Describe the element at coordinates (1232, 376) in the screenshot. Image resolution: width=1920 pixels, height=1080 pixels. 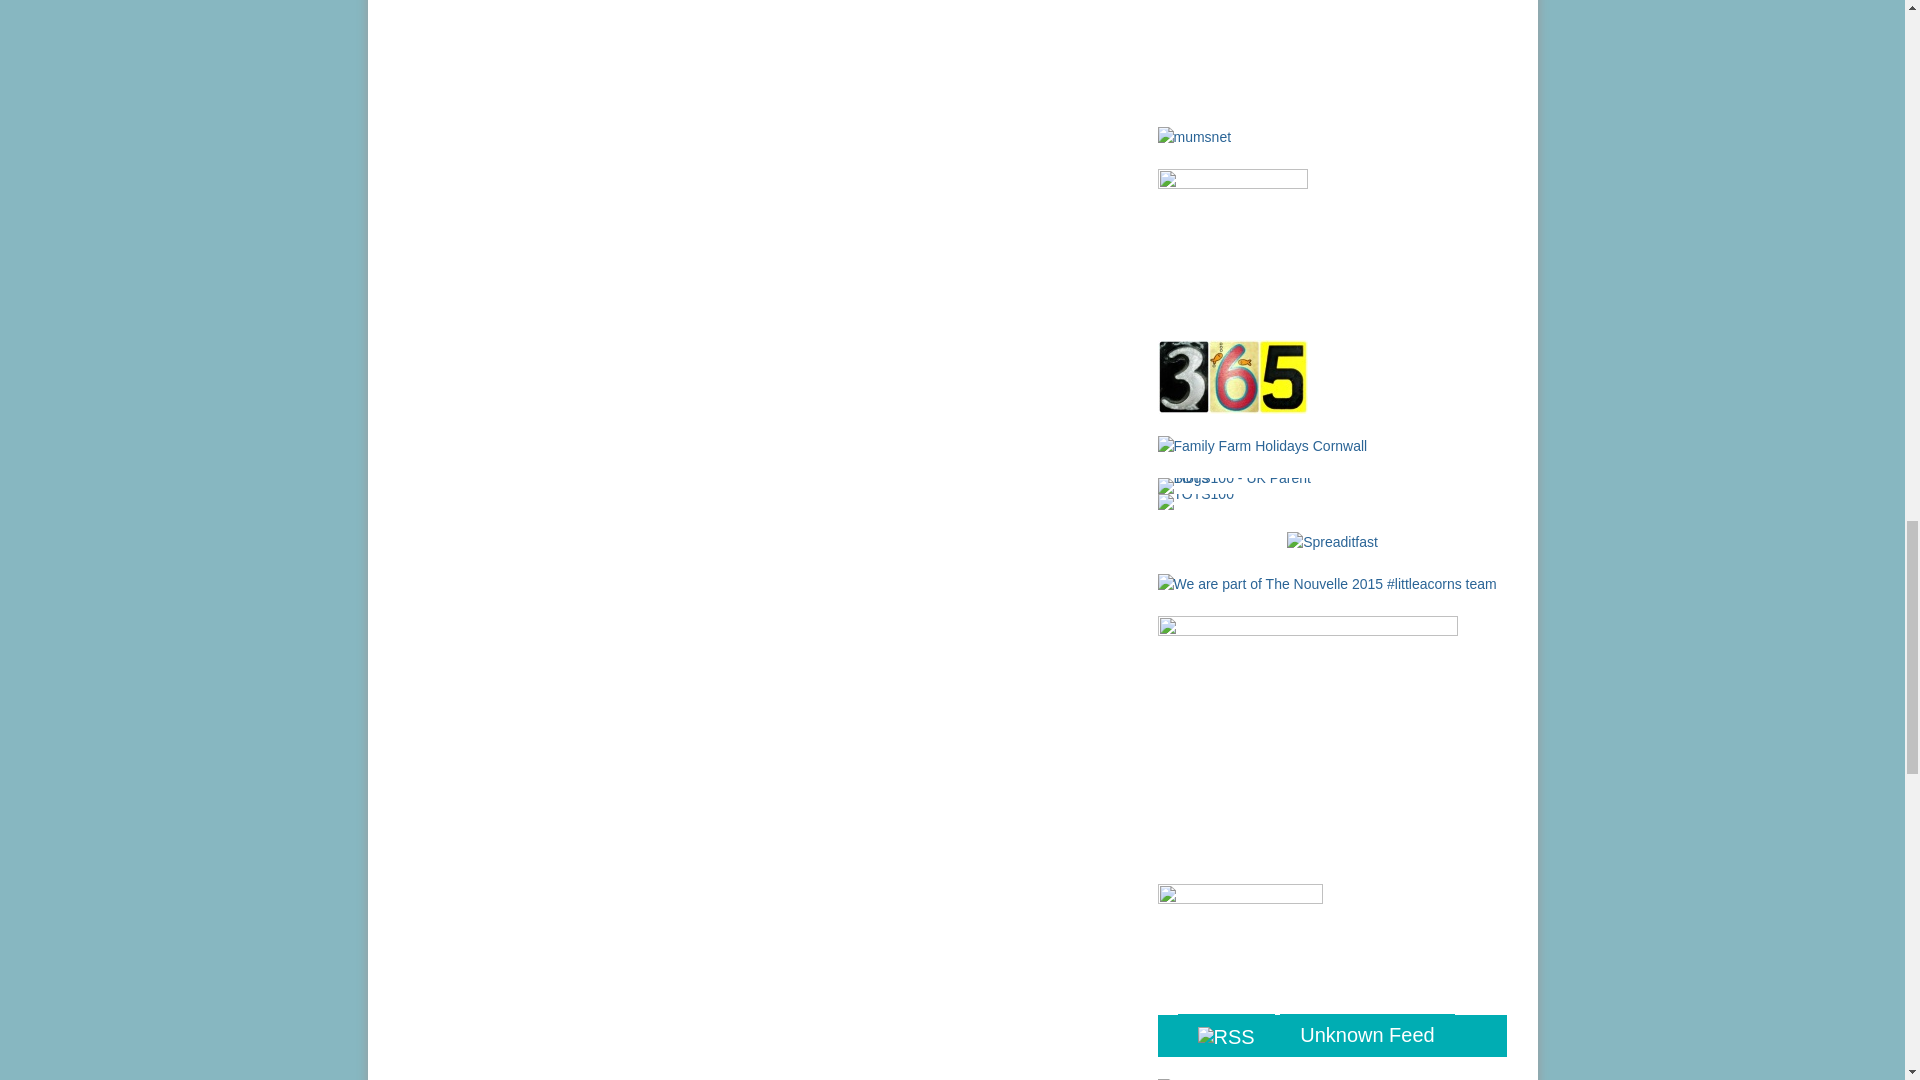
I see `TheBoyandMe's 365 Linky` at that location.